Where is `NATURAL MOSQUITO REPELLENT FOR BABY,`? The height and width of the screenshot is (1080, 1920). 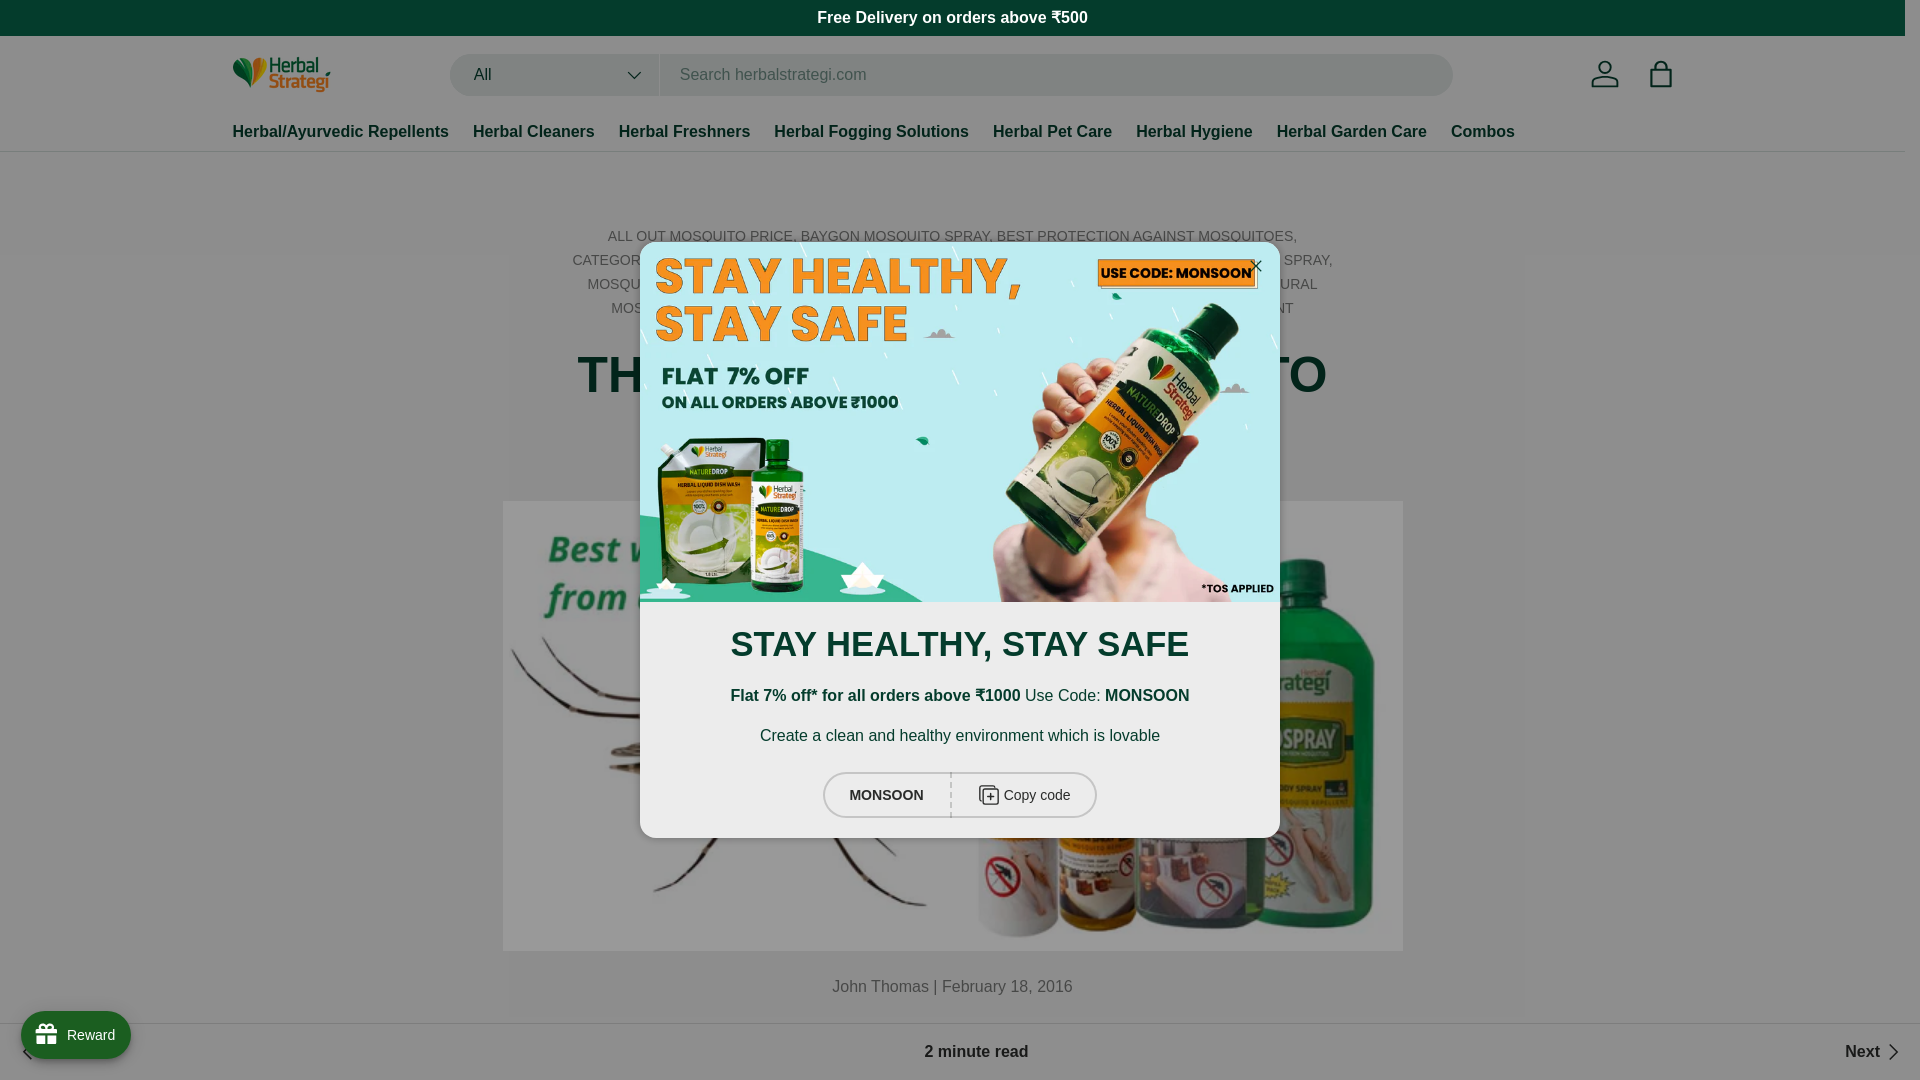
NATURAL MOSQUITO REPELLENT FOR BABY, is located at coordinates (942, 308).